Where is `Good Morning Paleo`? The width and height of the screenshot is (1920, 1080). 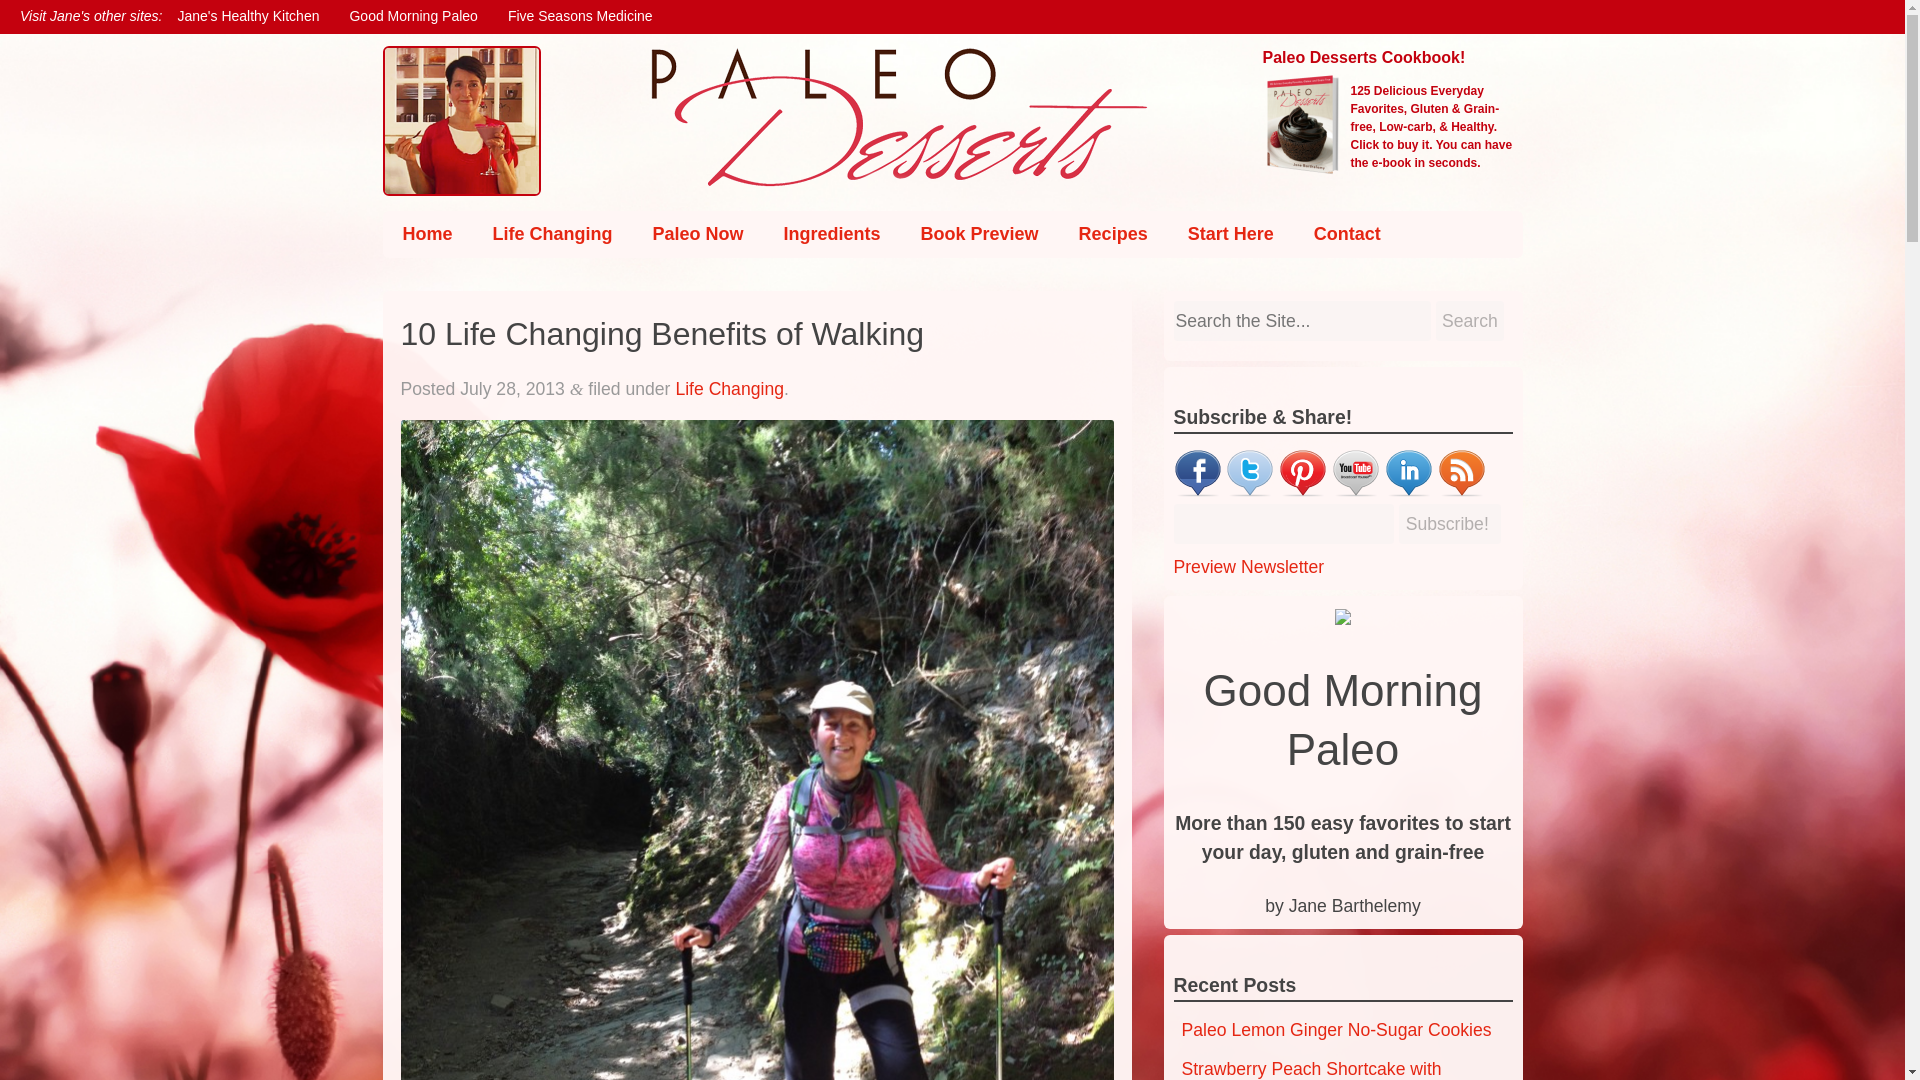
Good Morning Paleo is located at coordinates (412, 16).